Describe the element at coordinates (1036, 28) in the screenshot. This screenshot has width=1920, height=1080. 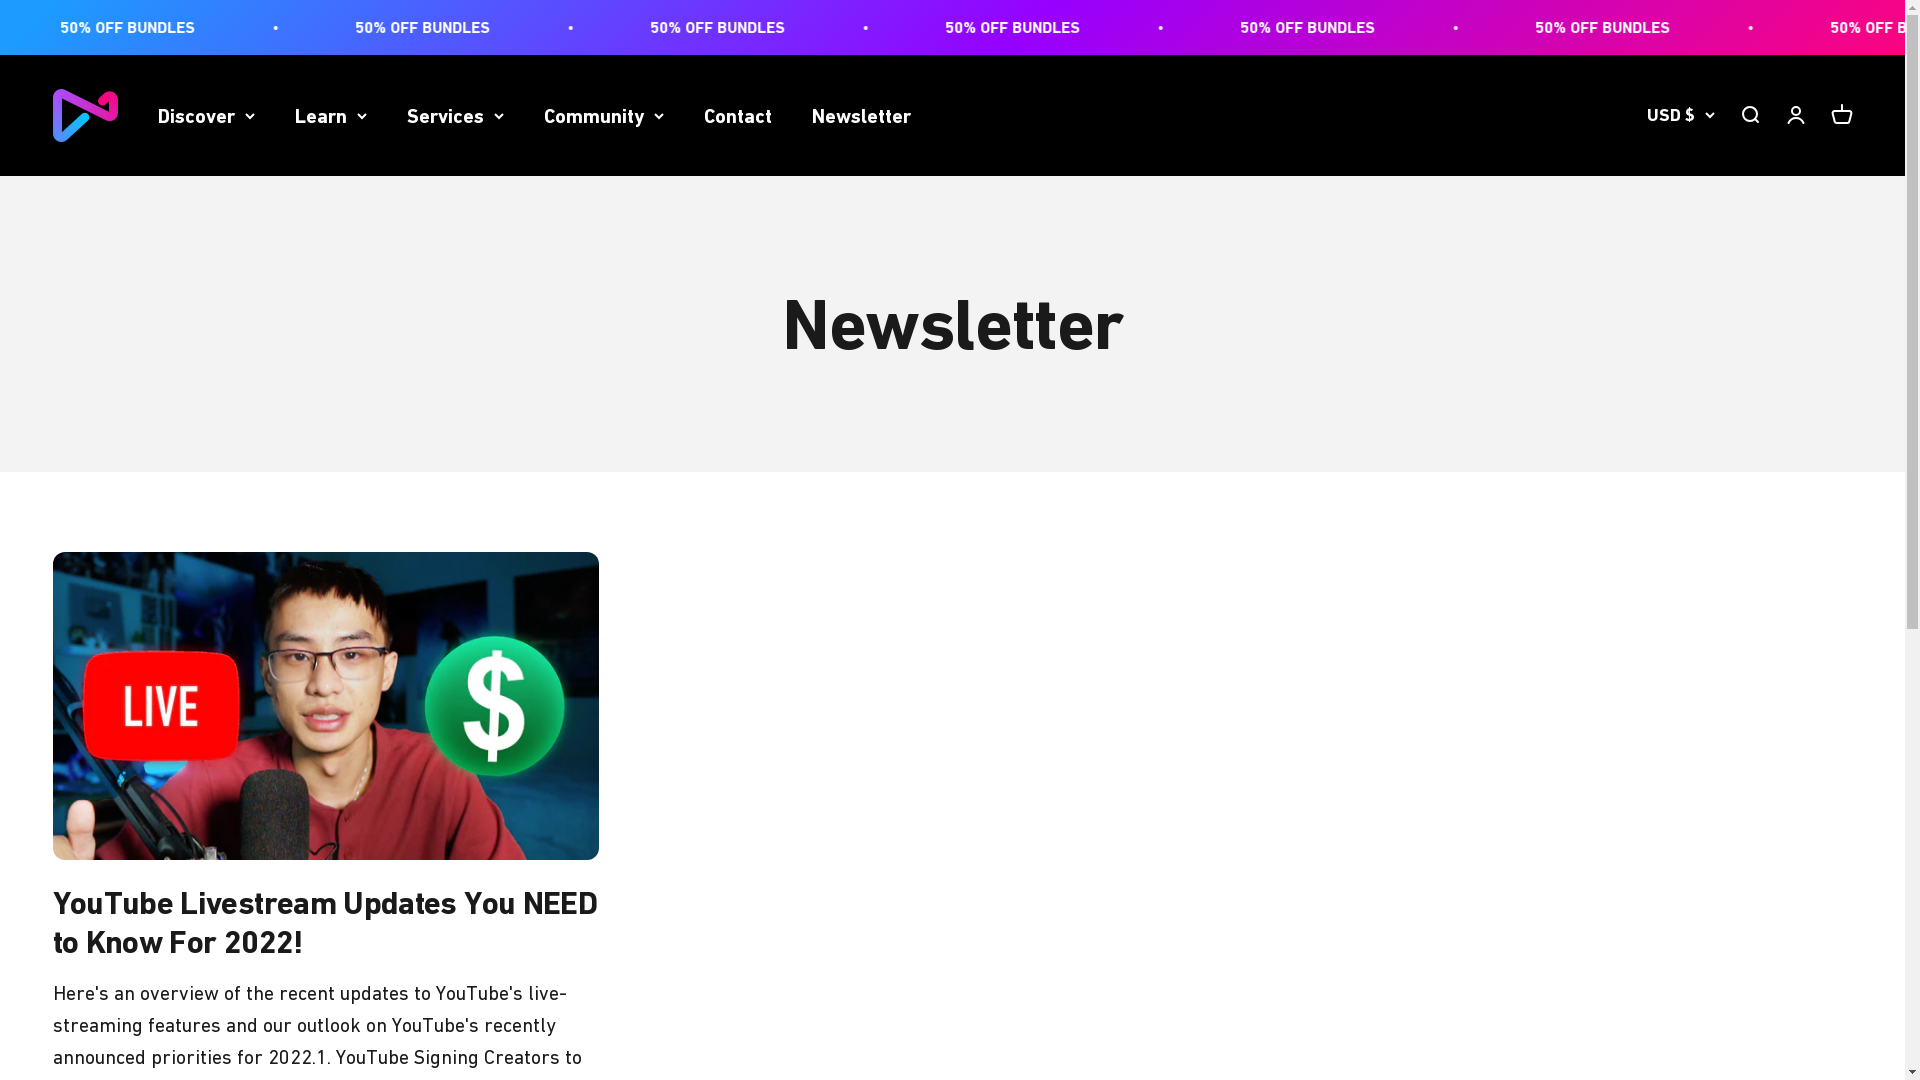
I see `50% OFF BUNDLES` at that location.